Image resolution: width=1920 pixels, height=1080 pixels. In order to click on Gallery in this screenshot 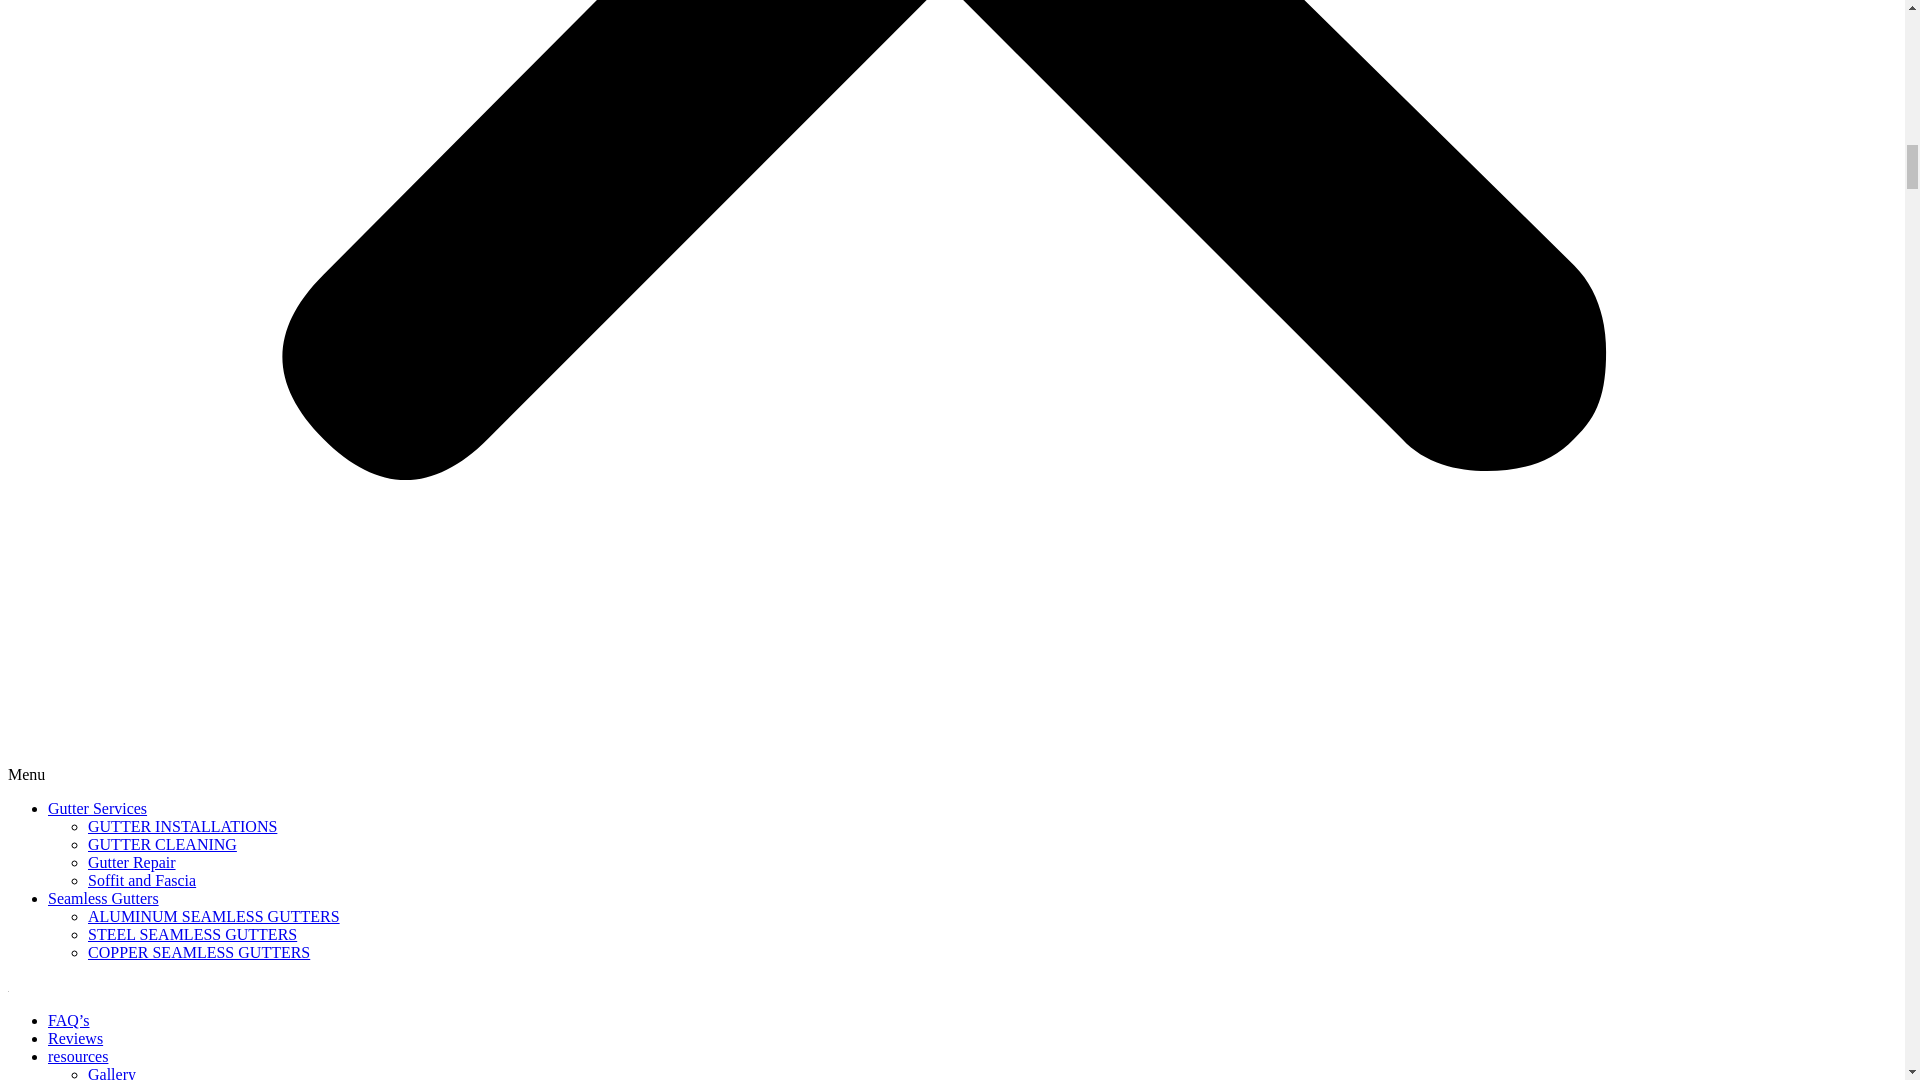, I will do `click(112, 1072)`.